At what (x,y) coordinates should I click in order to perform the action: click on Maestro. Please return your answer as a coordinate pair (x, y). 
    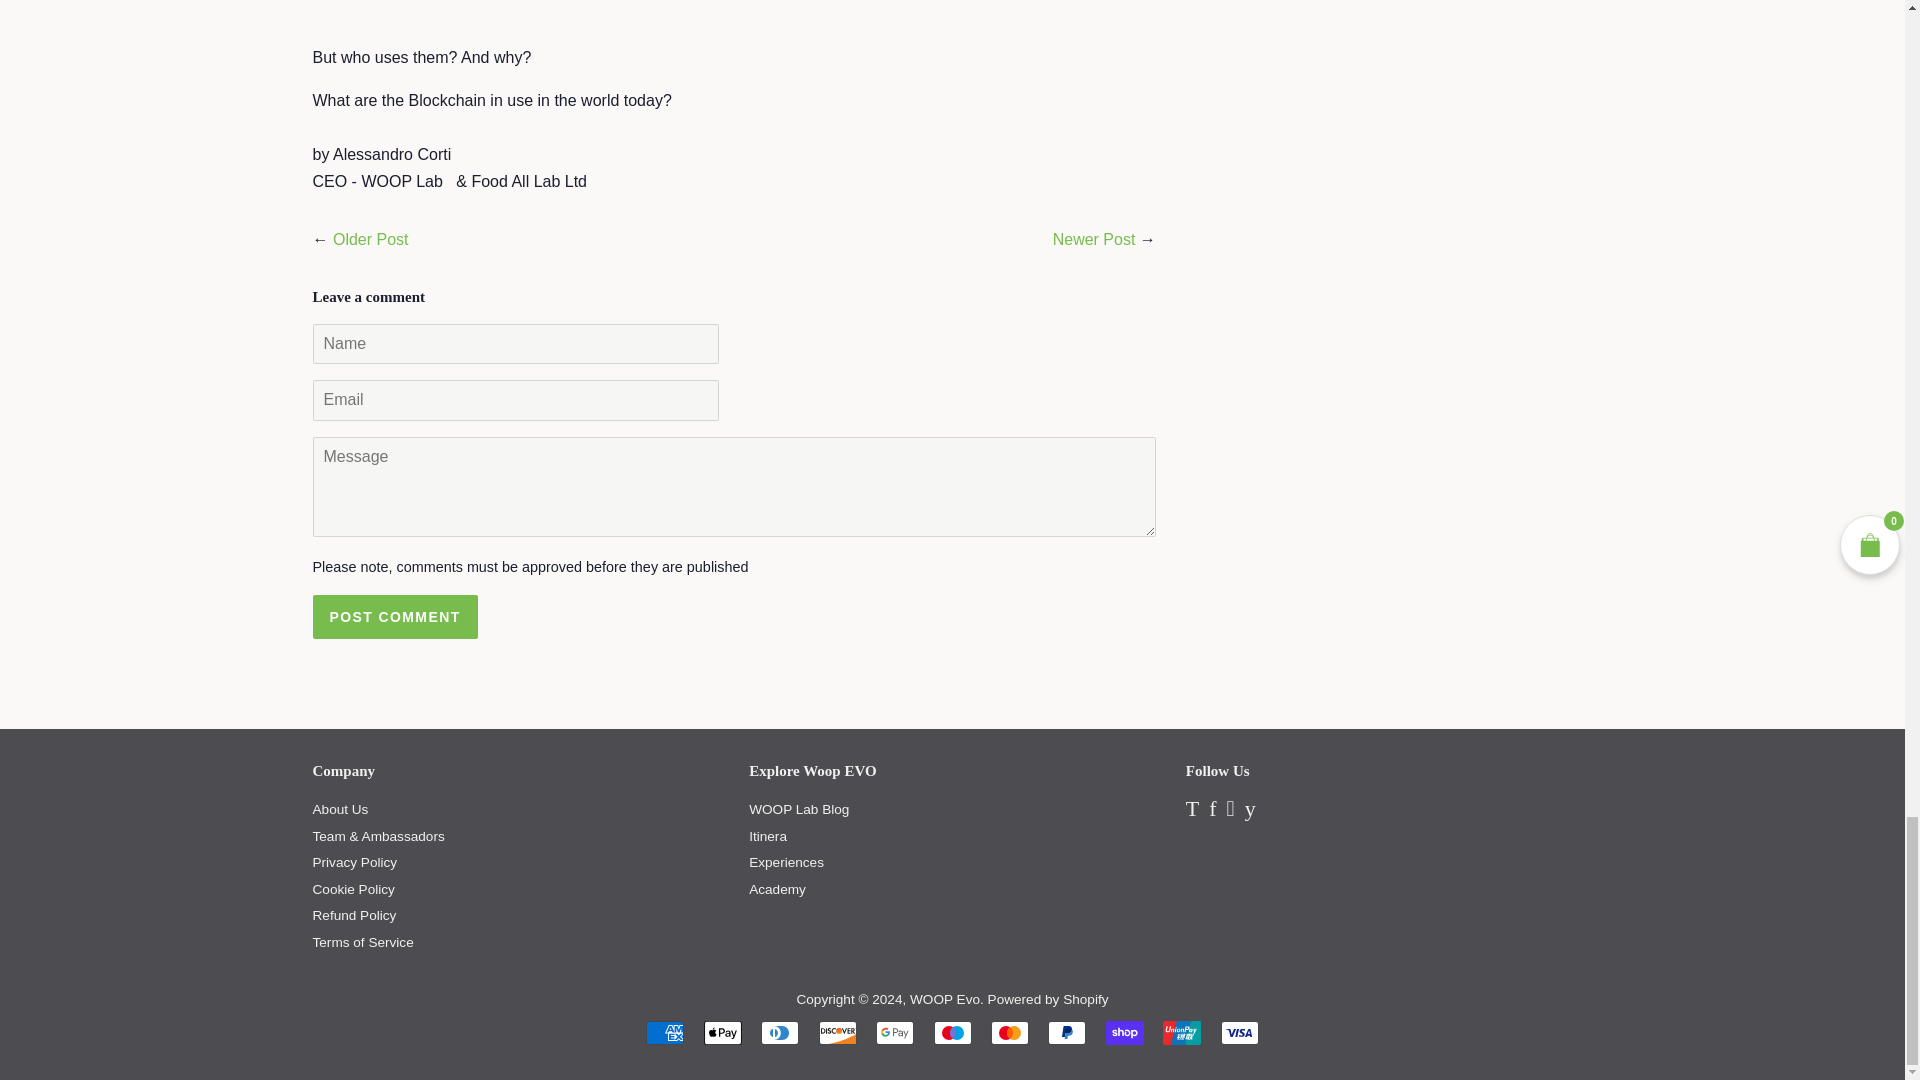
    Looking at the image, I should click on (952, 1032).